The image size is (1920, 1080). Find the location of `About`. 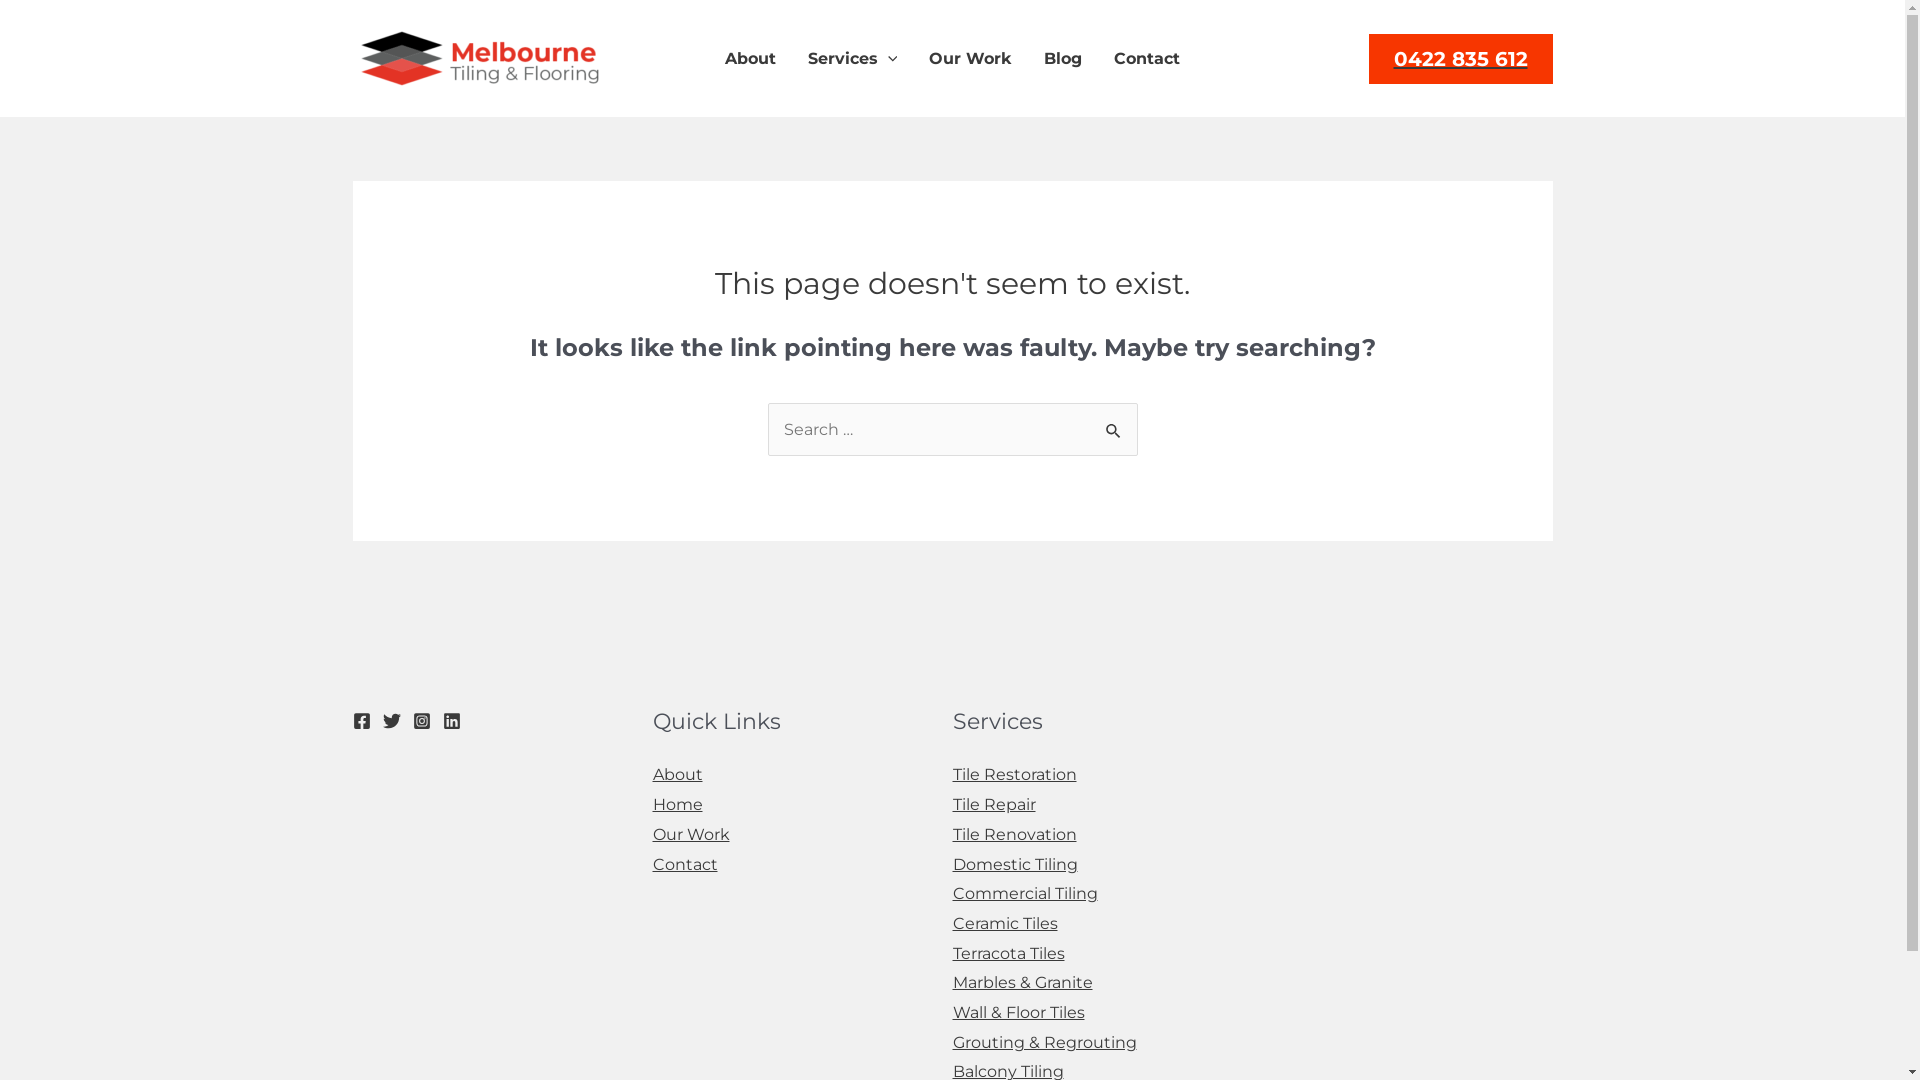

About is located at coordinates (677, 774).